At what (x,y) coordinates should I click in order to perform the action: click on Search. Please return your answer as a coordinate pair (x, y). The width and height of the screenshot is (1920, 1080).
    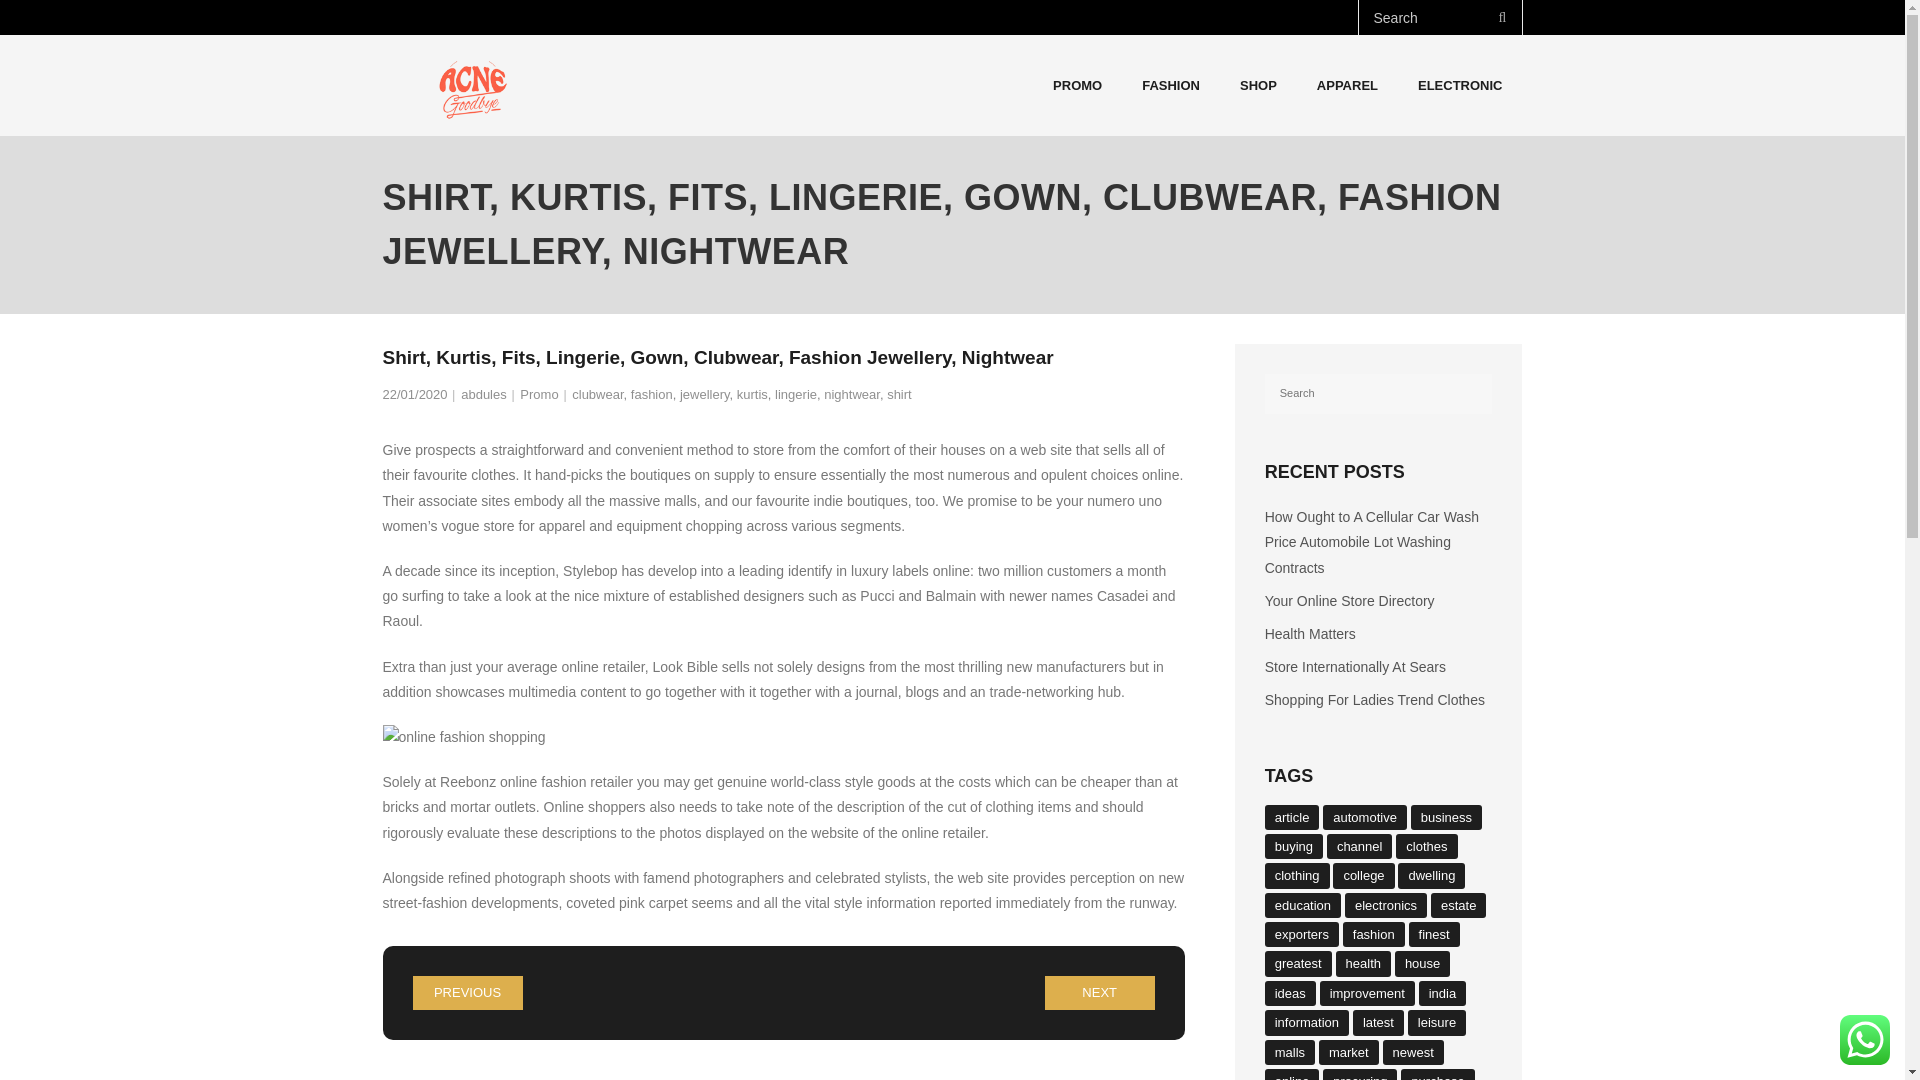
    Looking at the image, I should click on (47, 22).